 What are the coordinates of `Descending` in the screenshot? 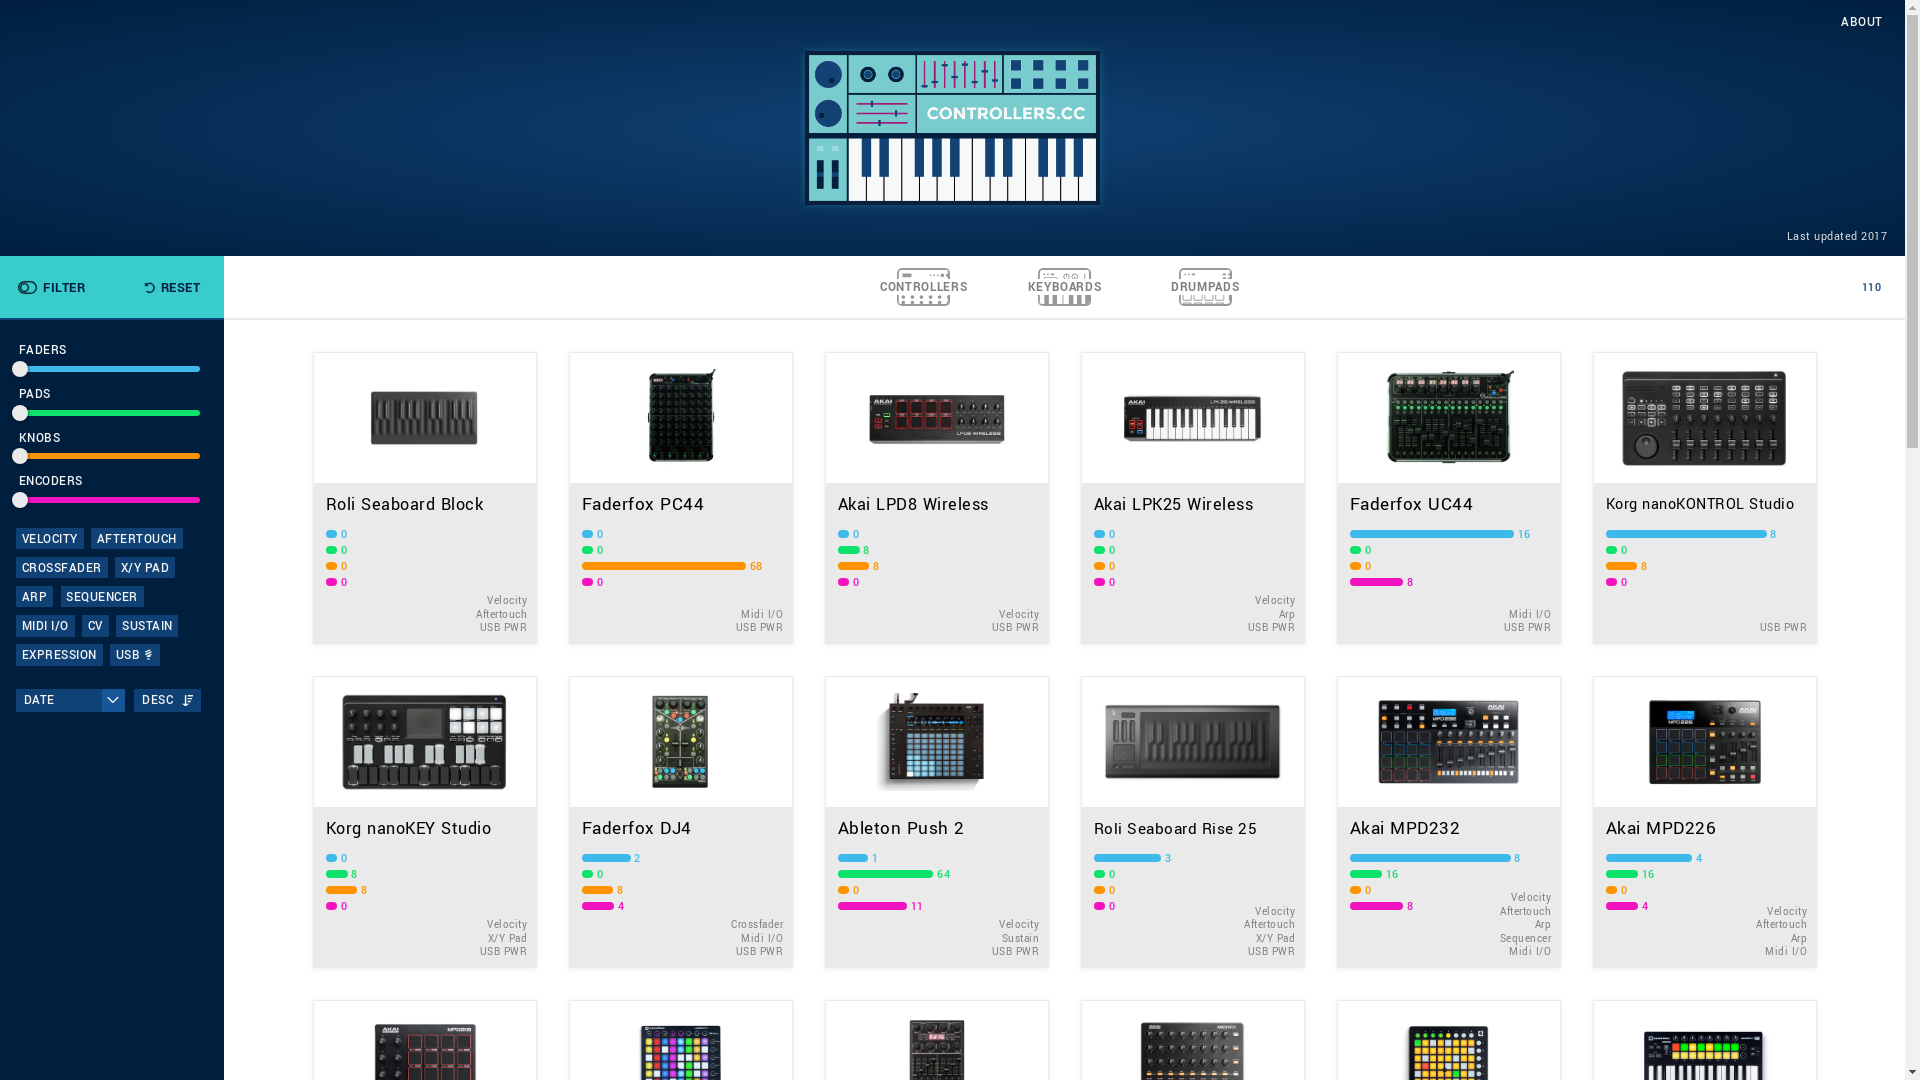 It's located at (188, 700).